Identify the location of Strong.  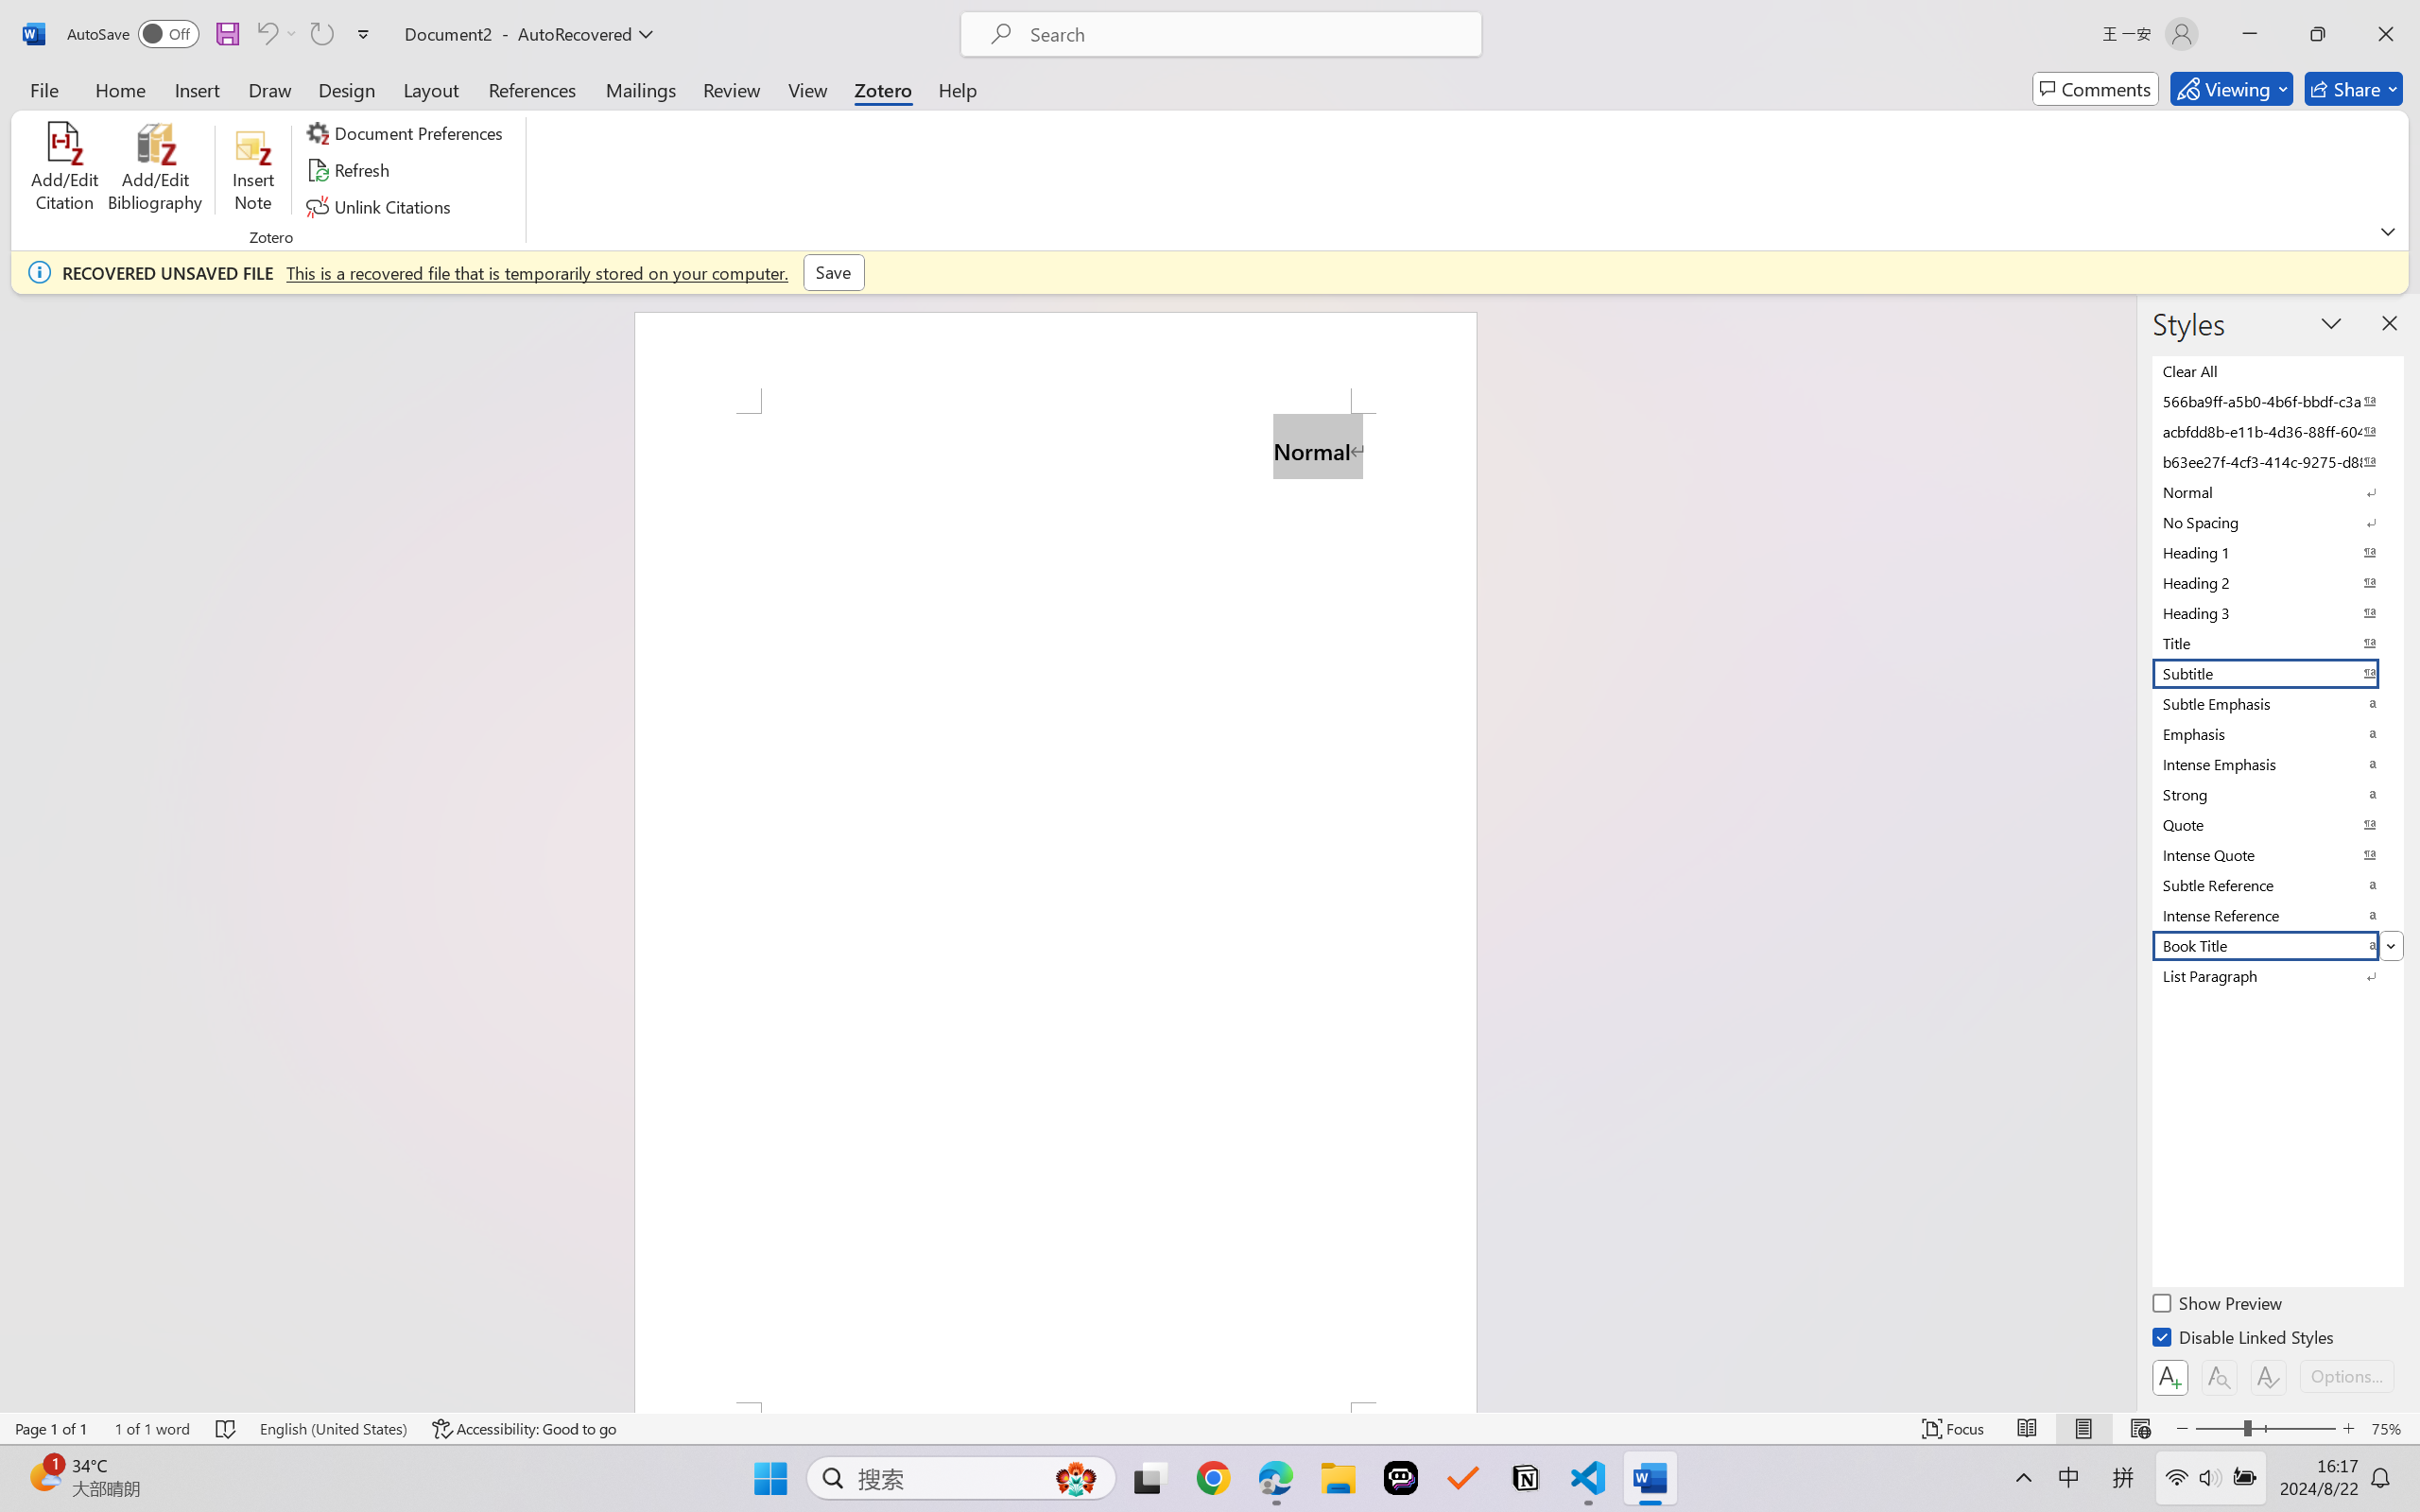
(2276, 795).